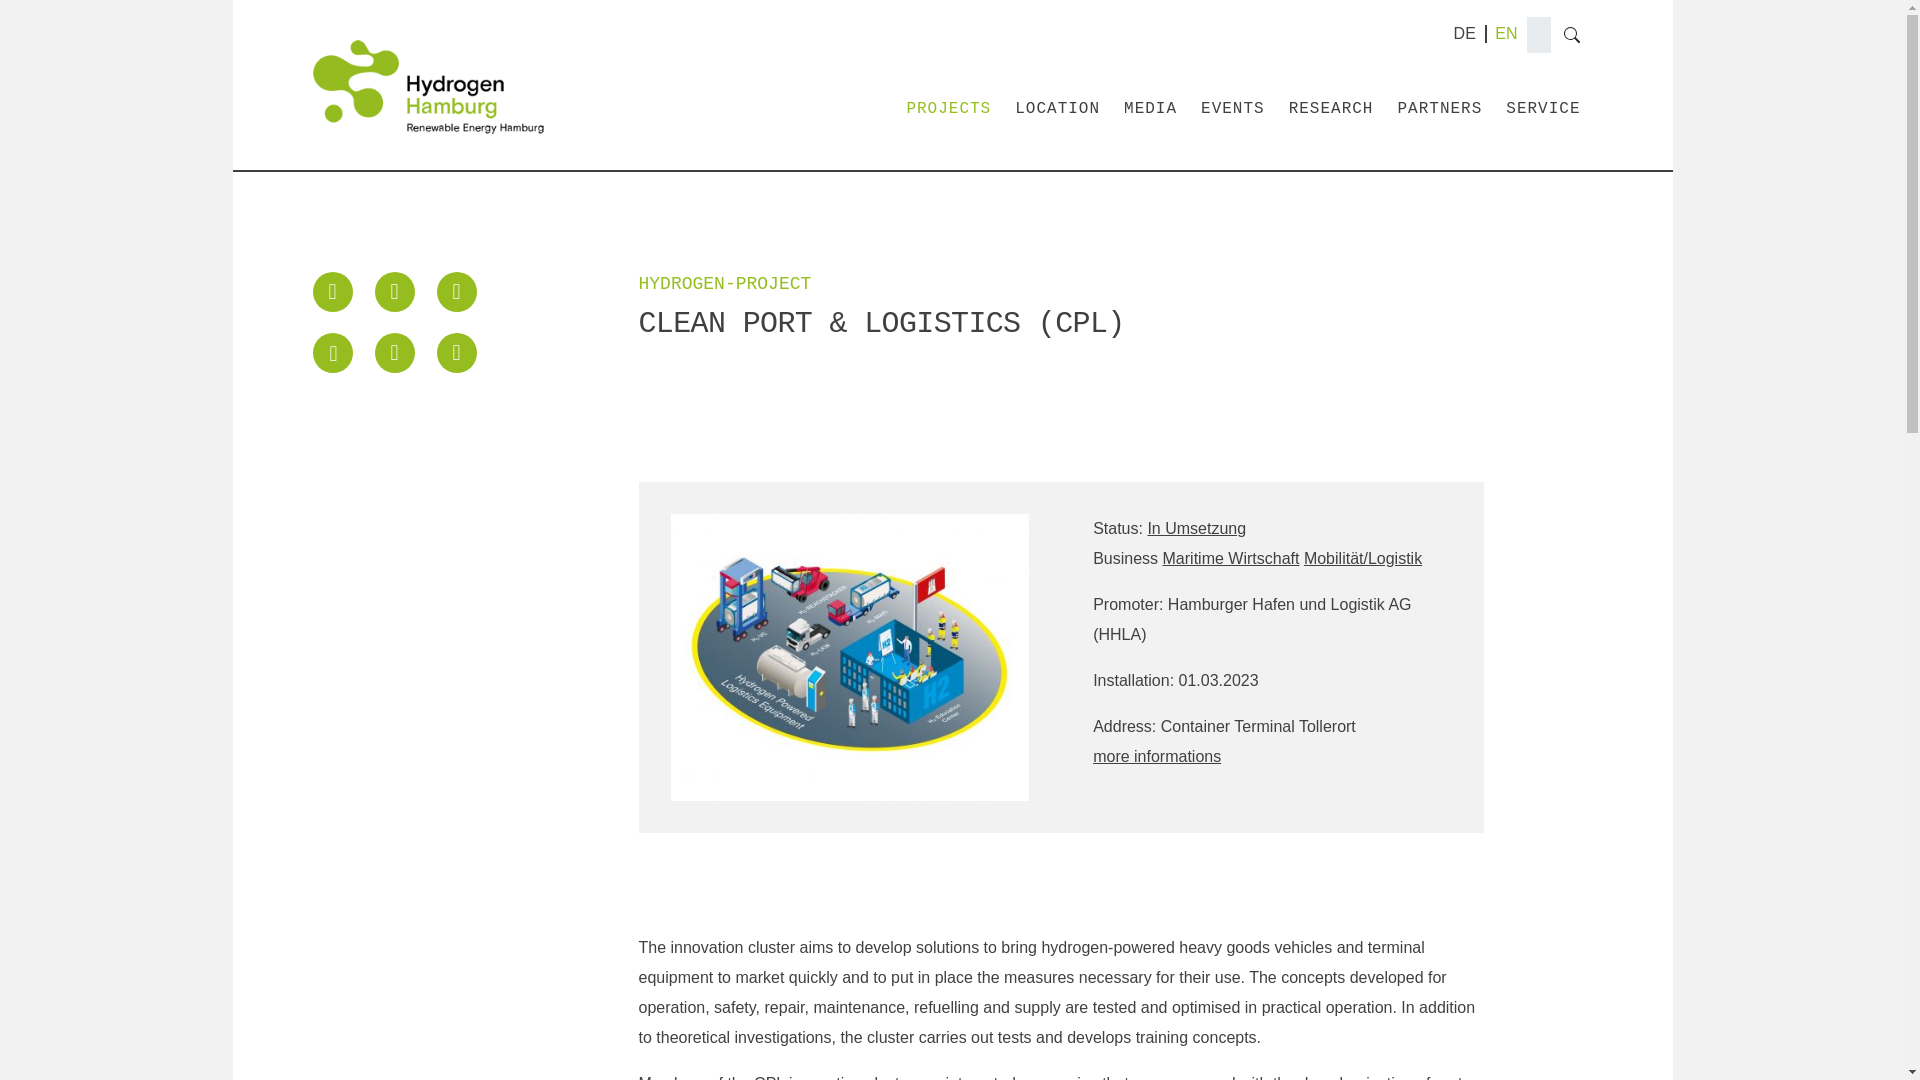 The width and height of the screenshot is (1920, 1080). Describe the element at coordinates (1440, 108) in the screenshot. I see `PARTNERS` at that location.